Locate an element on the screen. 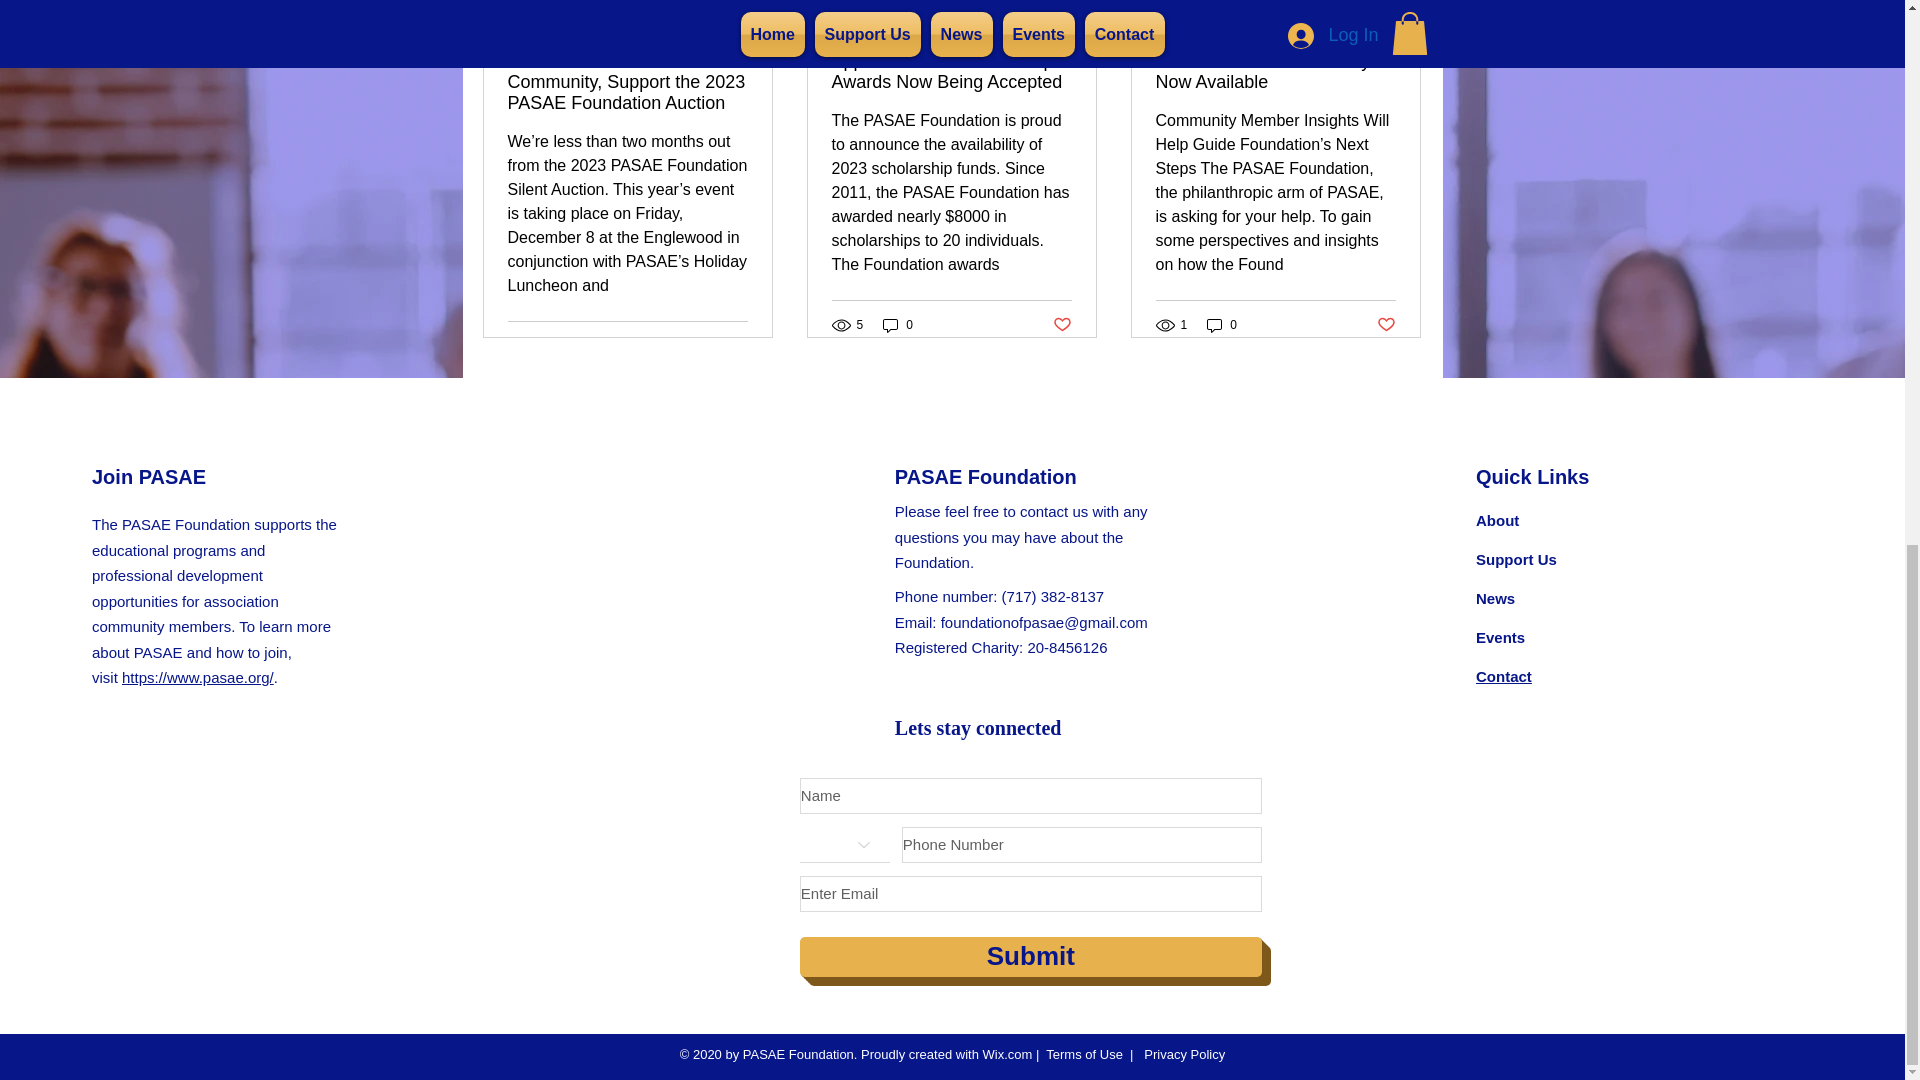  Post not marked as liked is located at coordinates (1062, 325).